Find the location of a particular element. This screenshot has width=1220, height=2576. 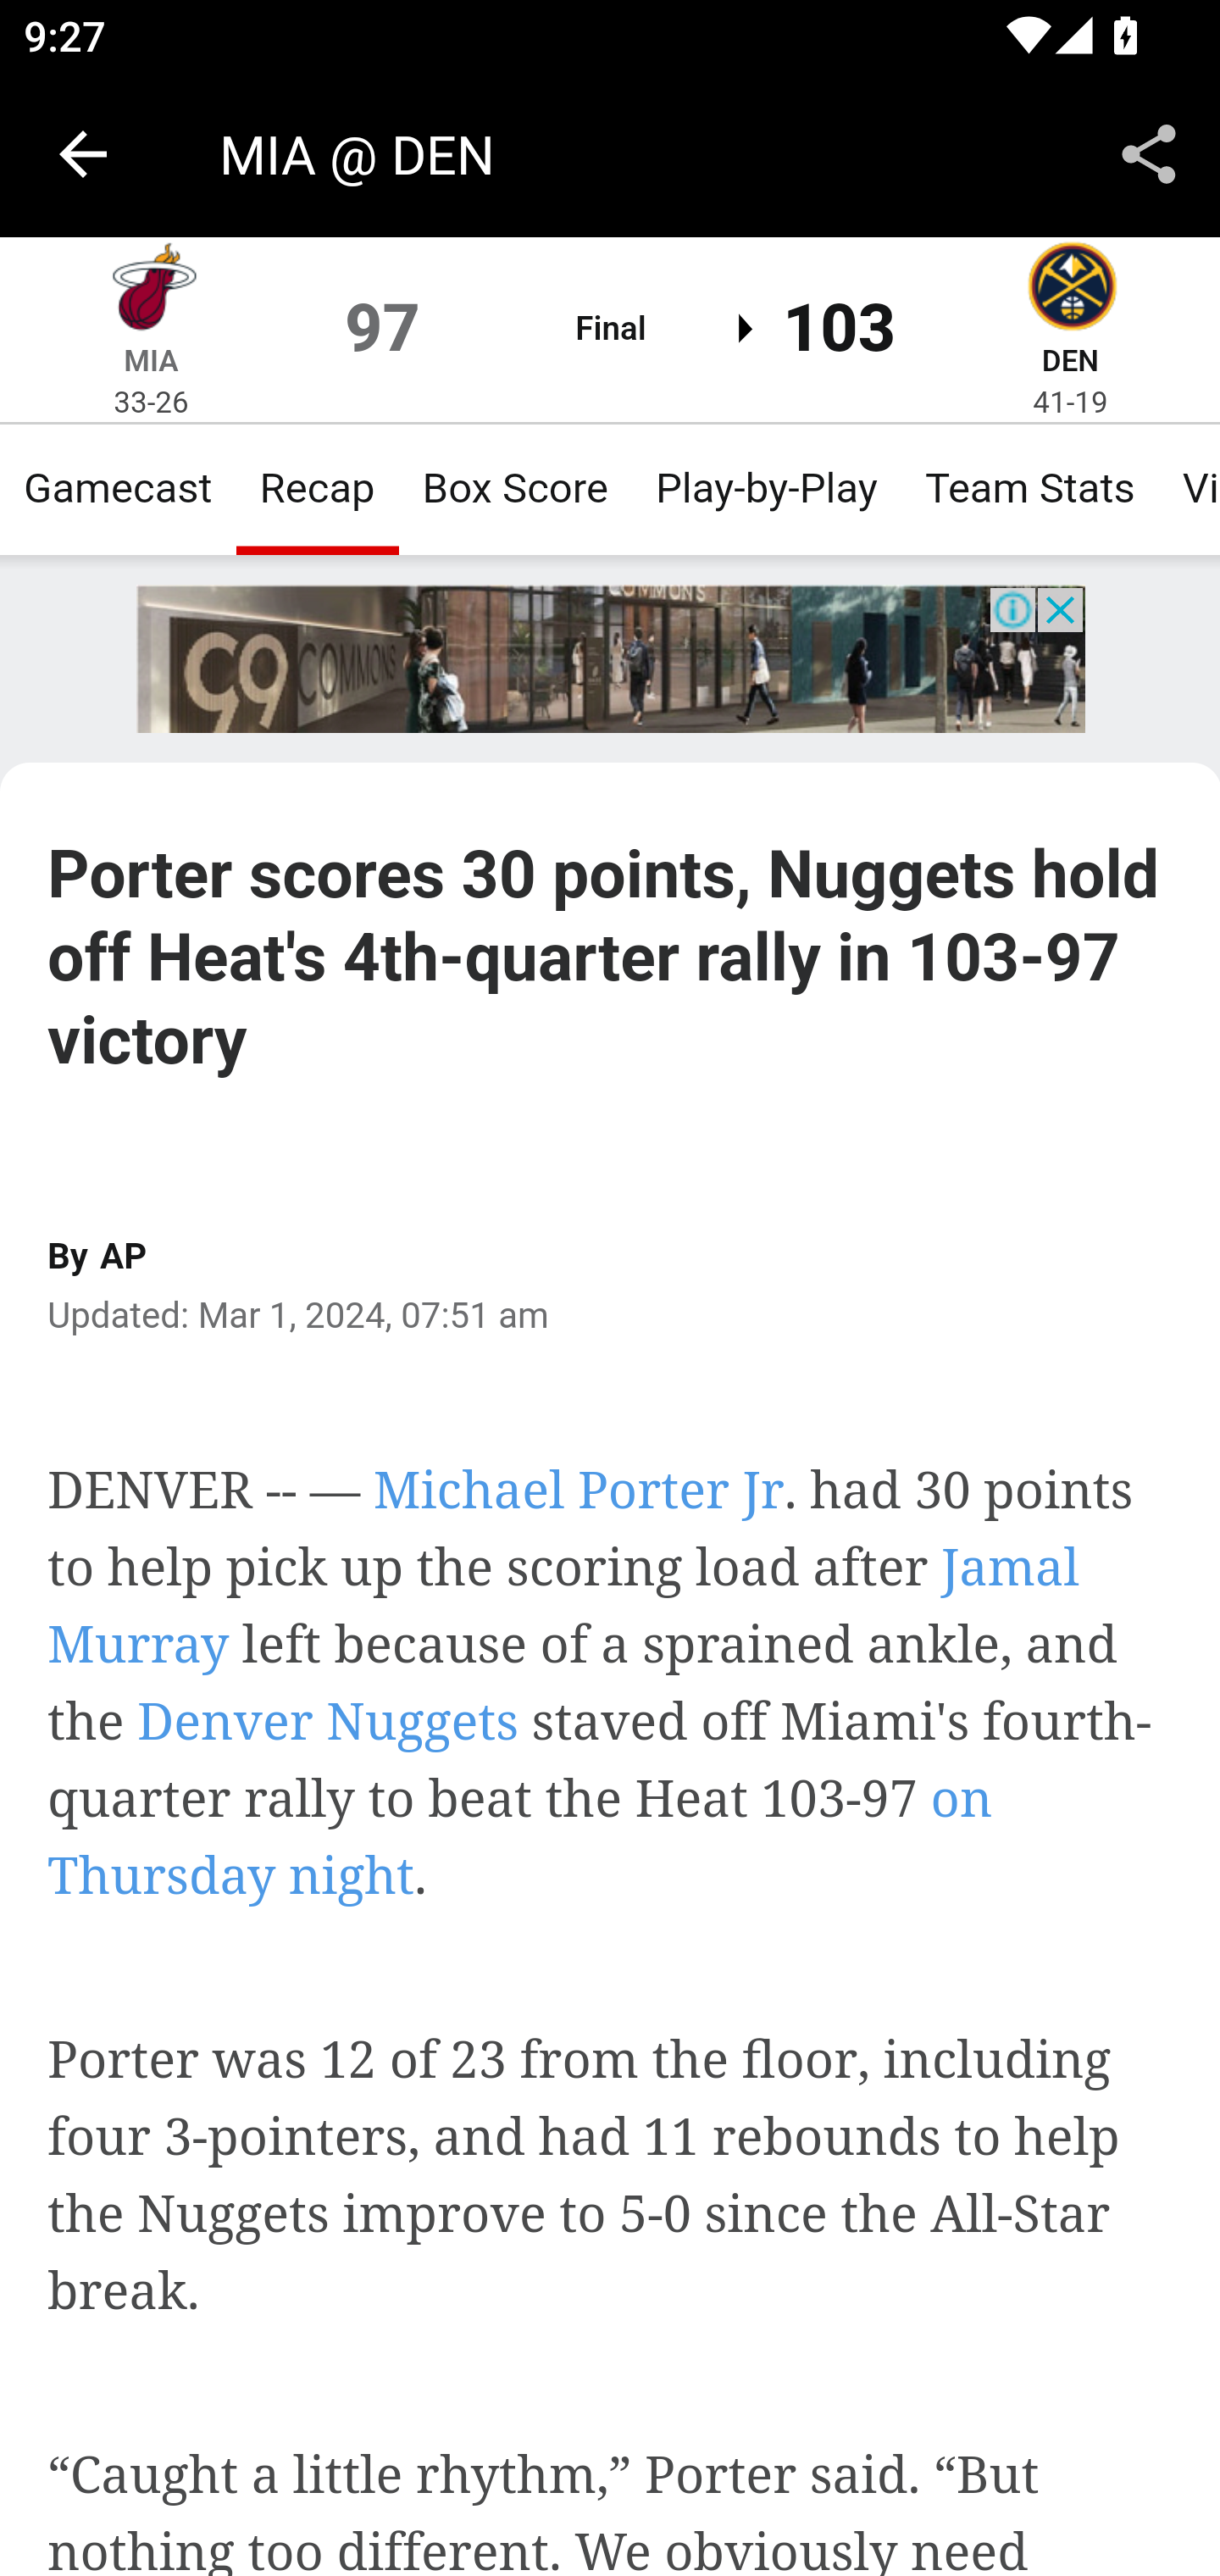

Share is located at coordinates (1149, 154).